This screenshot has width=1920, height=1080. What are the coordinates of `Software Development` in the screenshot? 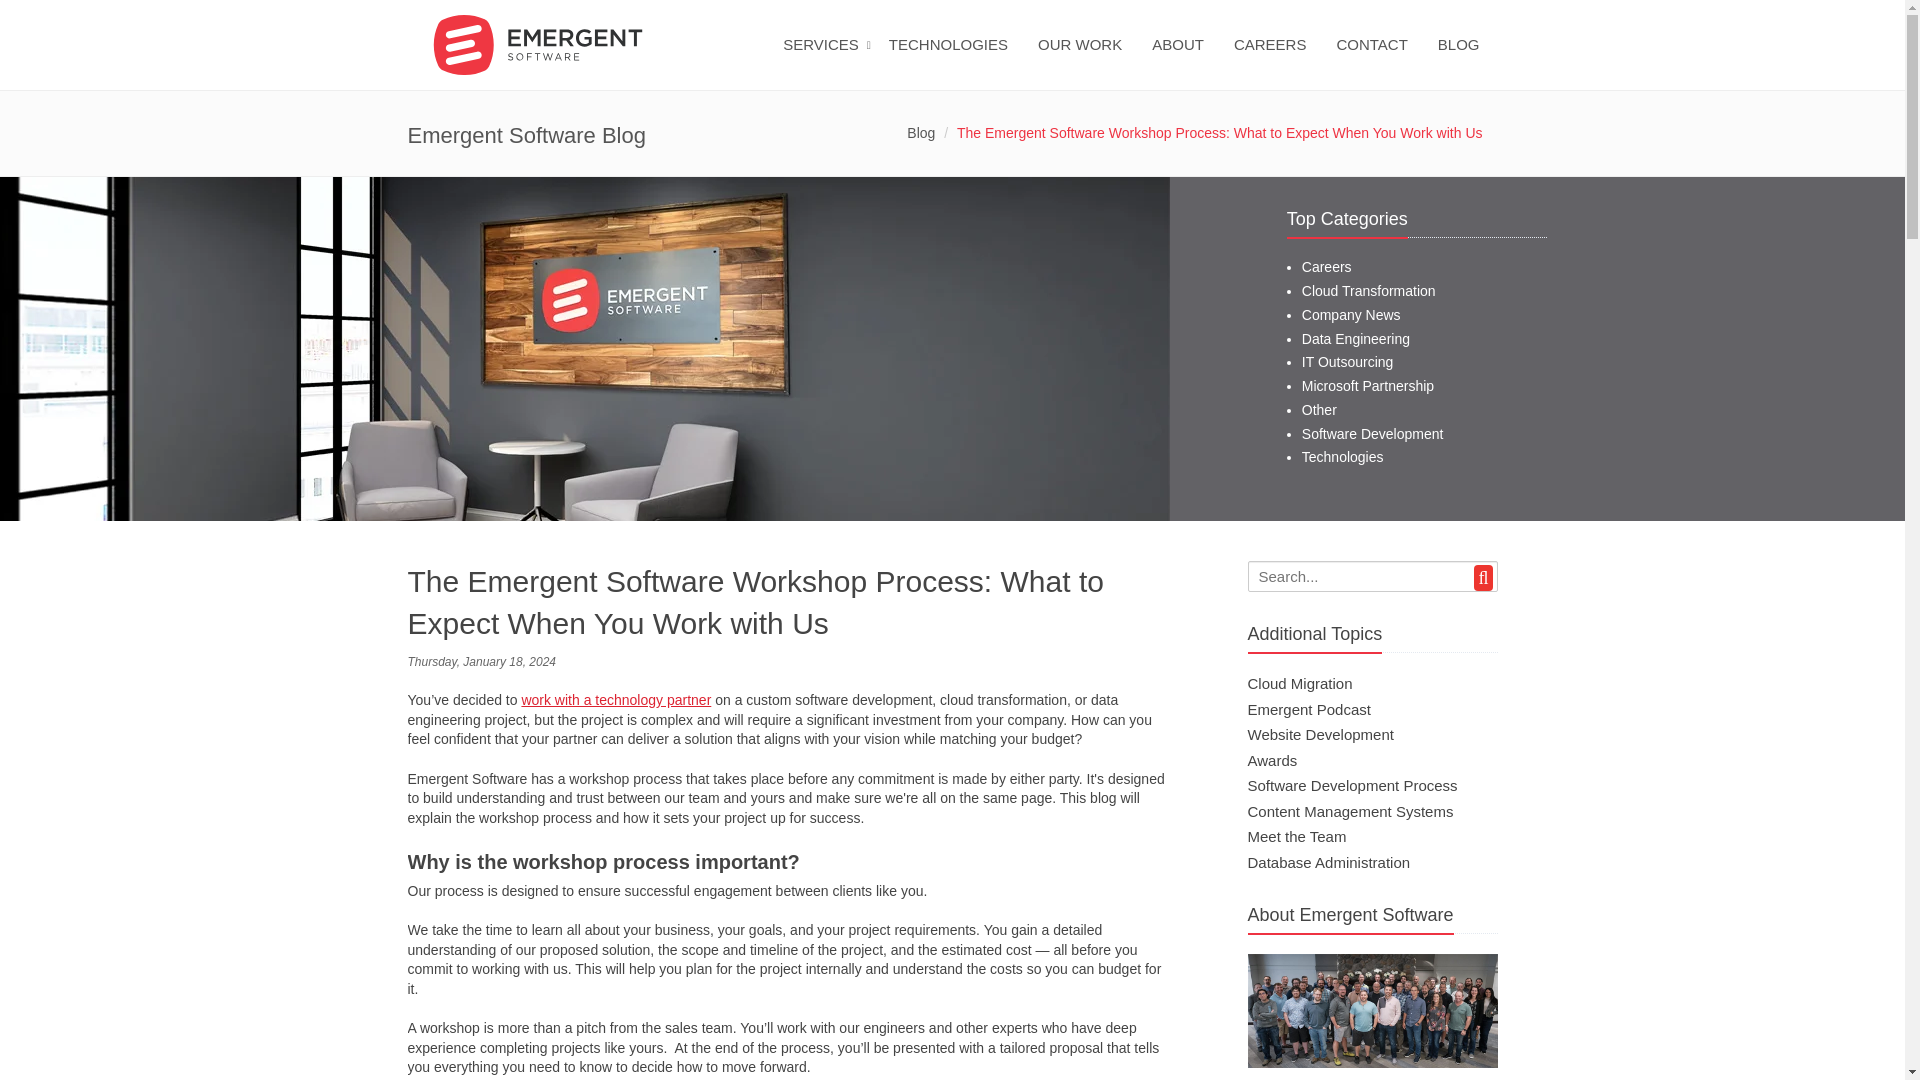 It's located at (1372, 433).